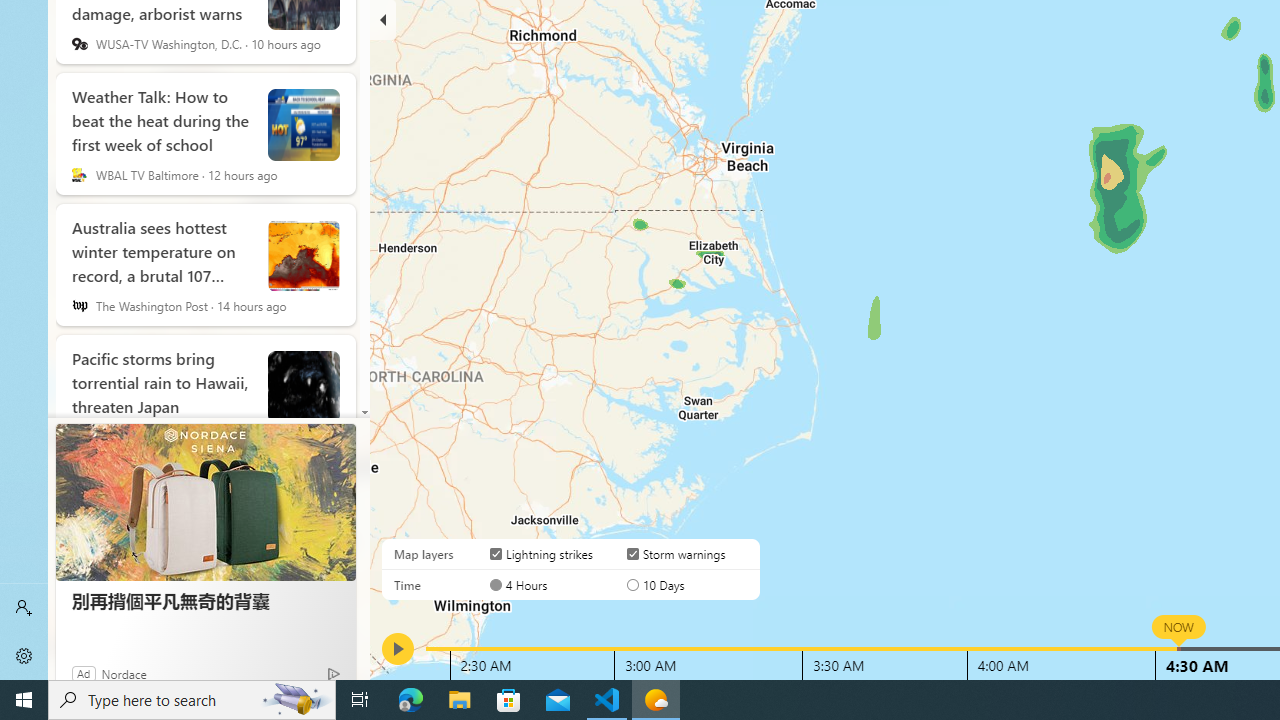 Image resolution: width=1280 pixels, height=720 pixels. Describe the element at coordinates (360, 700) in the screenshot. I see `Task View` at that location.